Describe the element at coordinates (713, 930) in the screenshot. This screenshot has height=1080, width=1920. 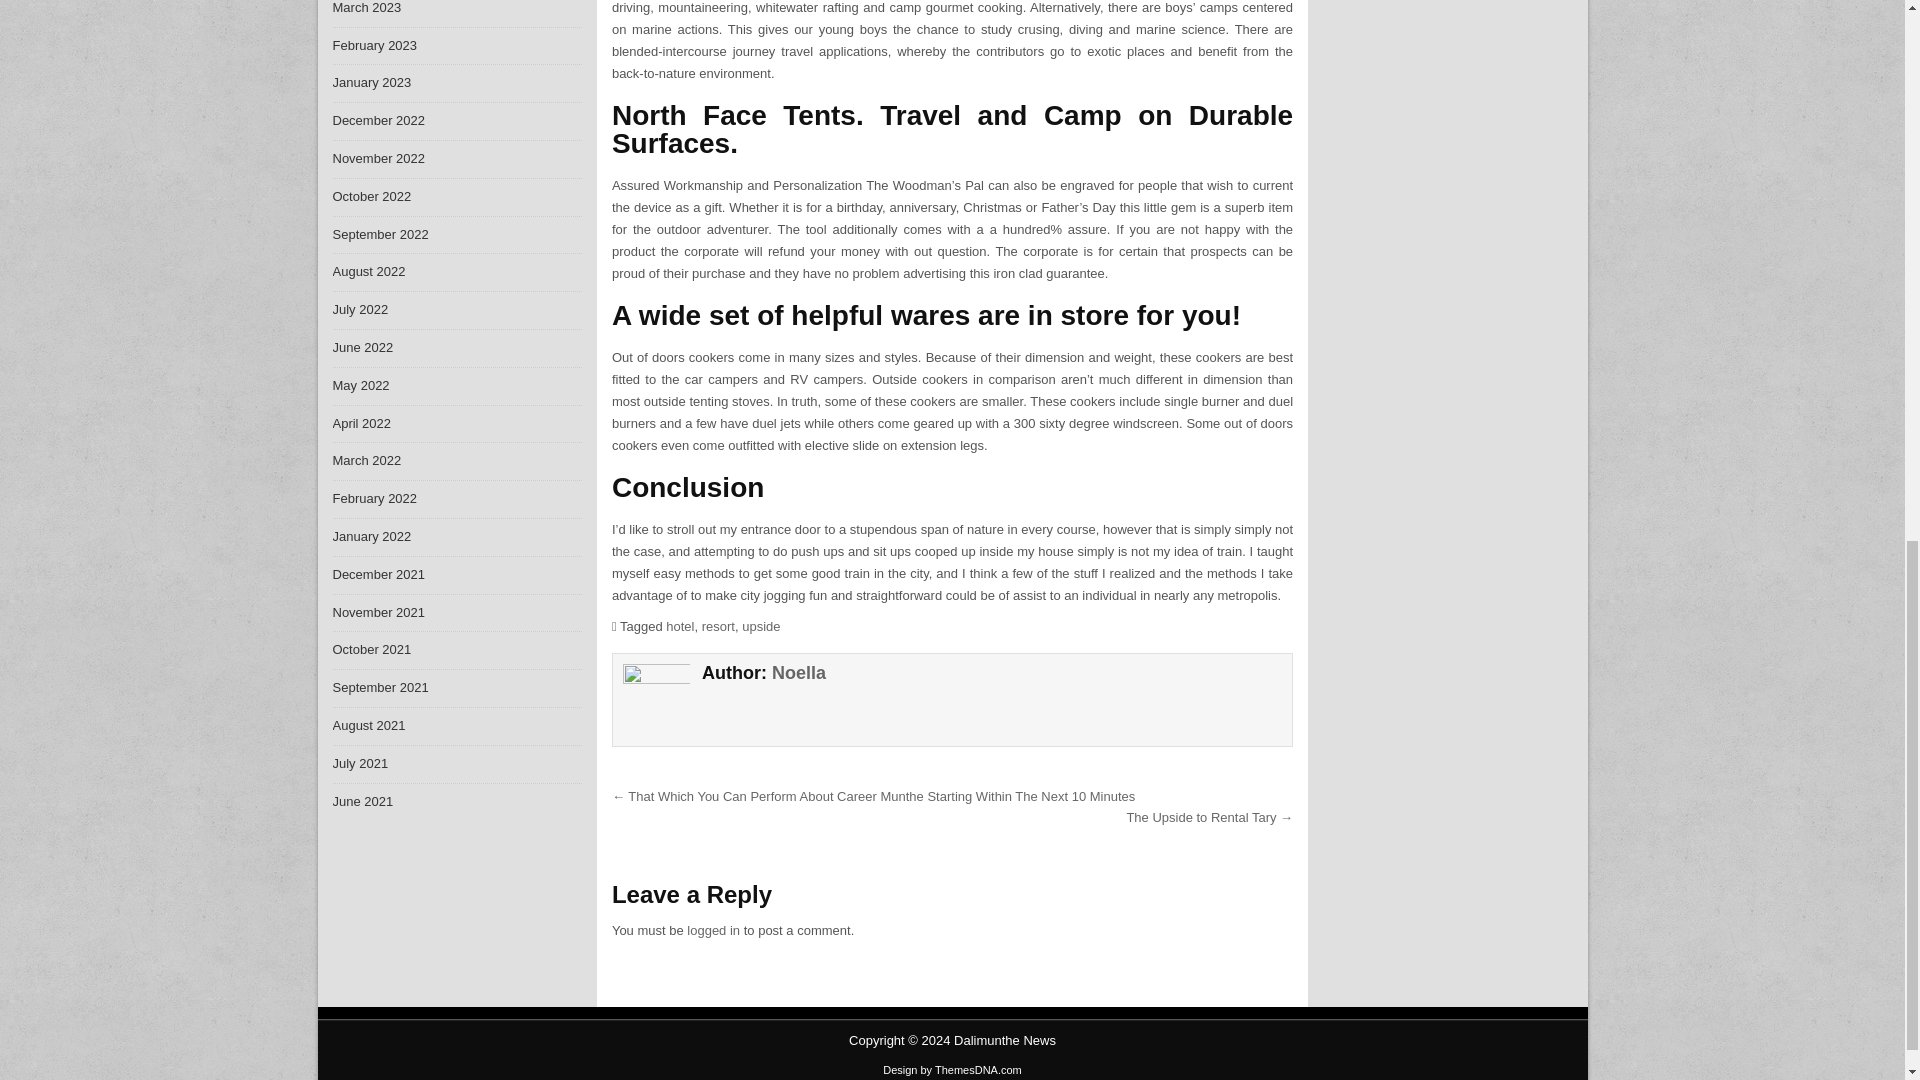
I see `logged in` at that location.